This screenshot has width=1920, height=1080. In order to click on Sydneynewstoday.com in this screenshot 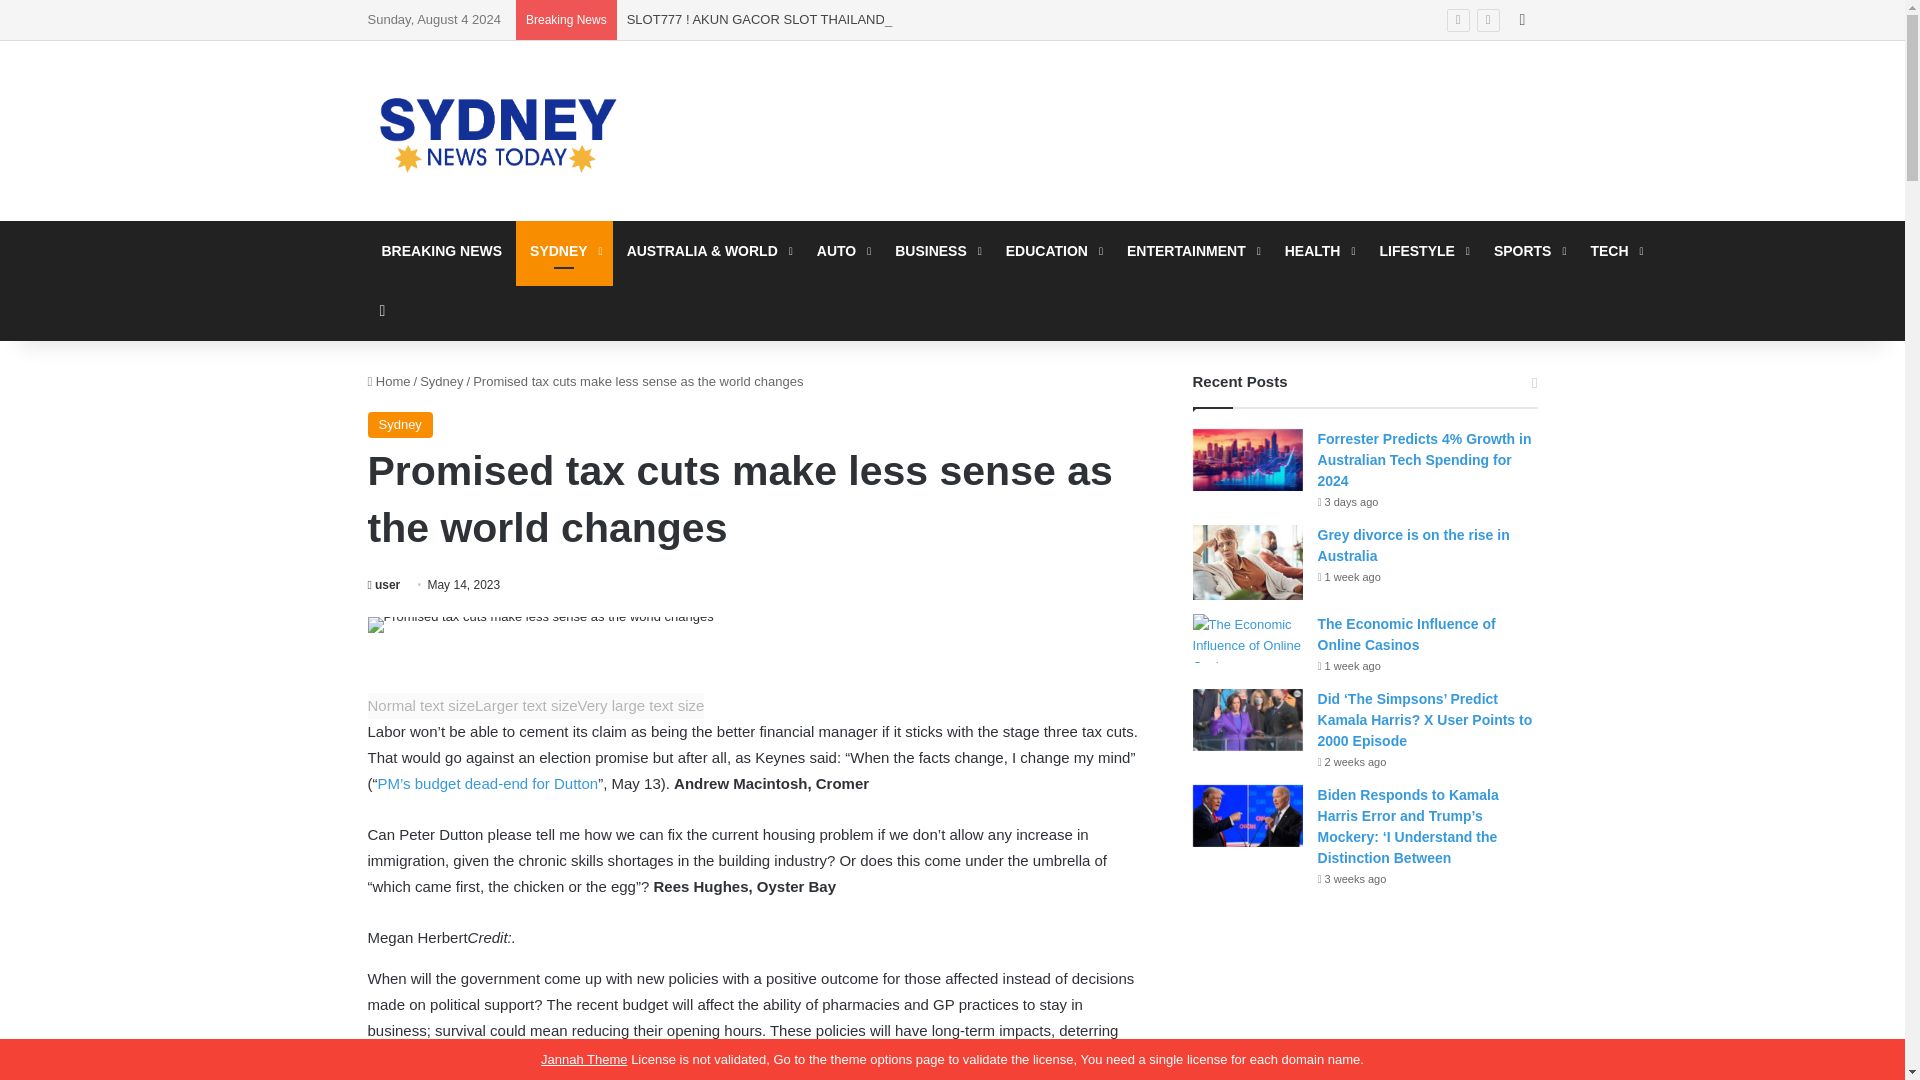, I will do `click(498, 131)`.